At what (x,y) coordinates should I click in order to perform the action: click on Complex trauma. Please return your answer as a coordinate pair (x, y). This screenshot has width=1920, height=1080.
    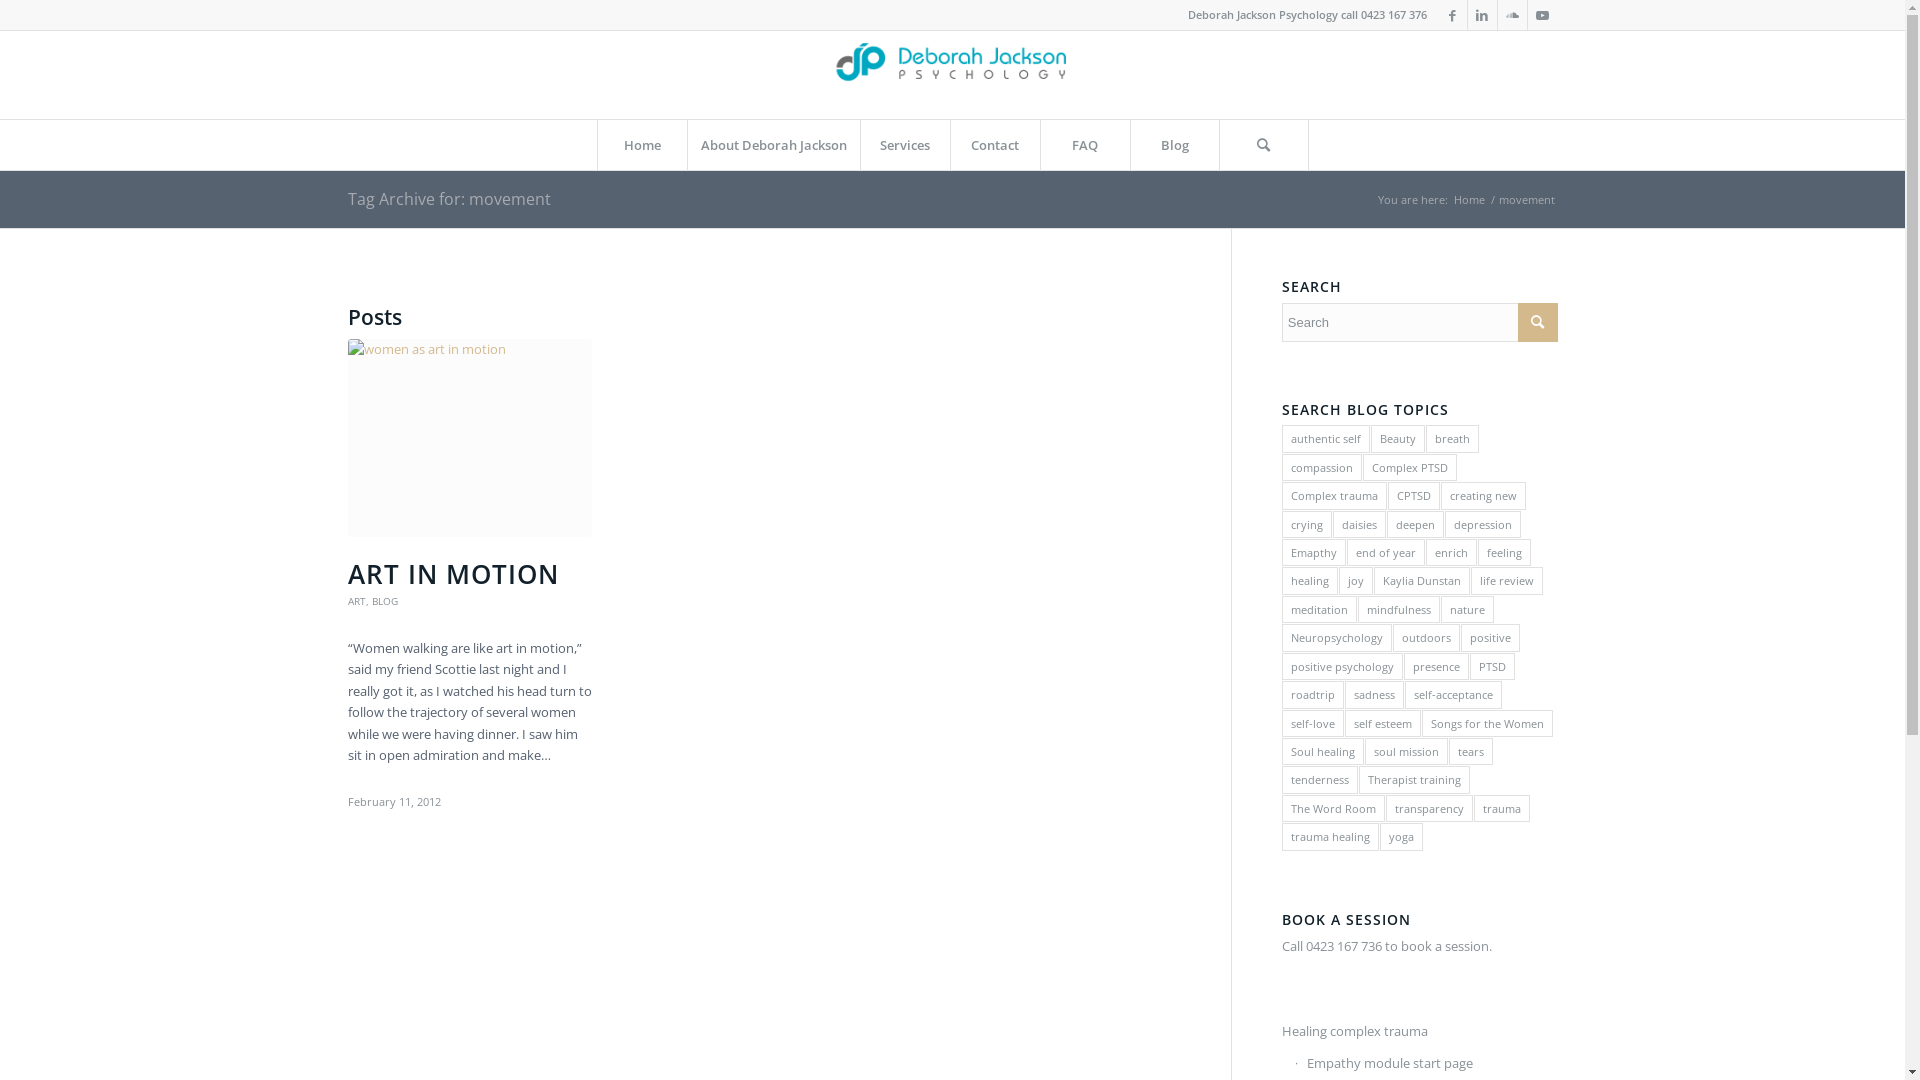
    Looking at the image, I should click on (1334, 495).